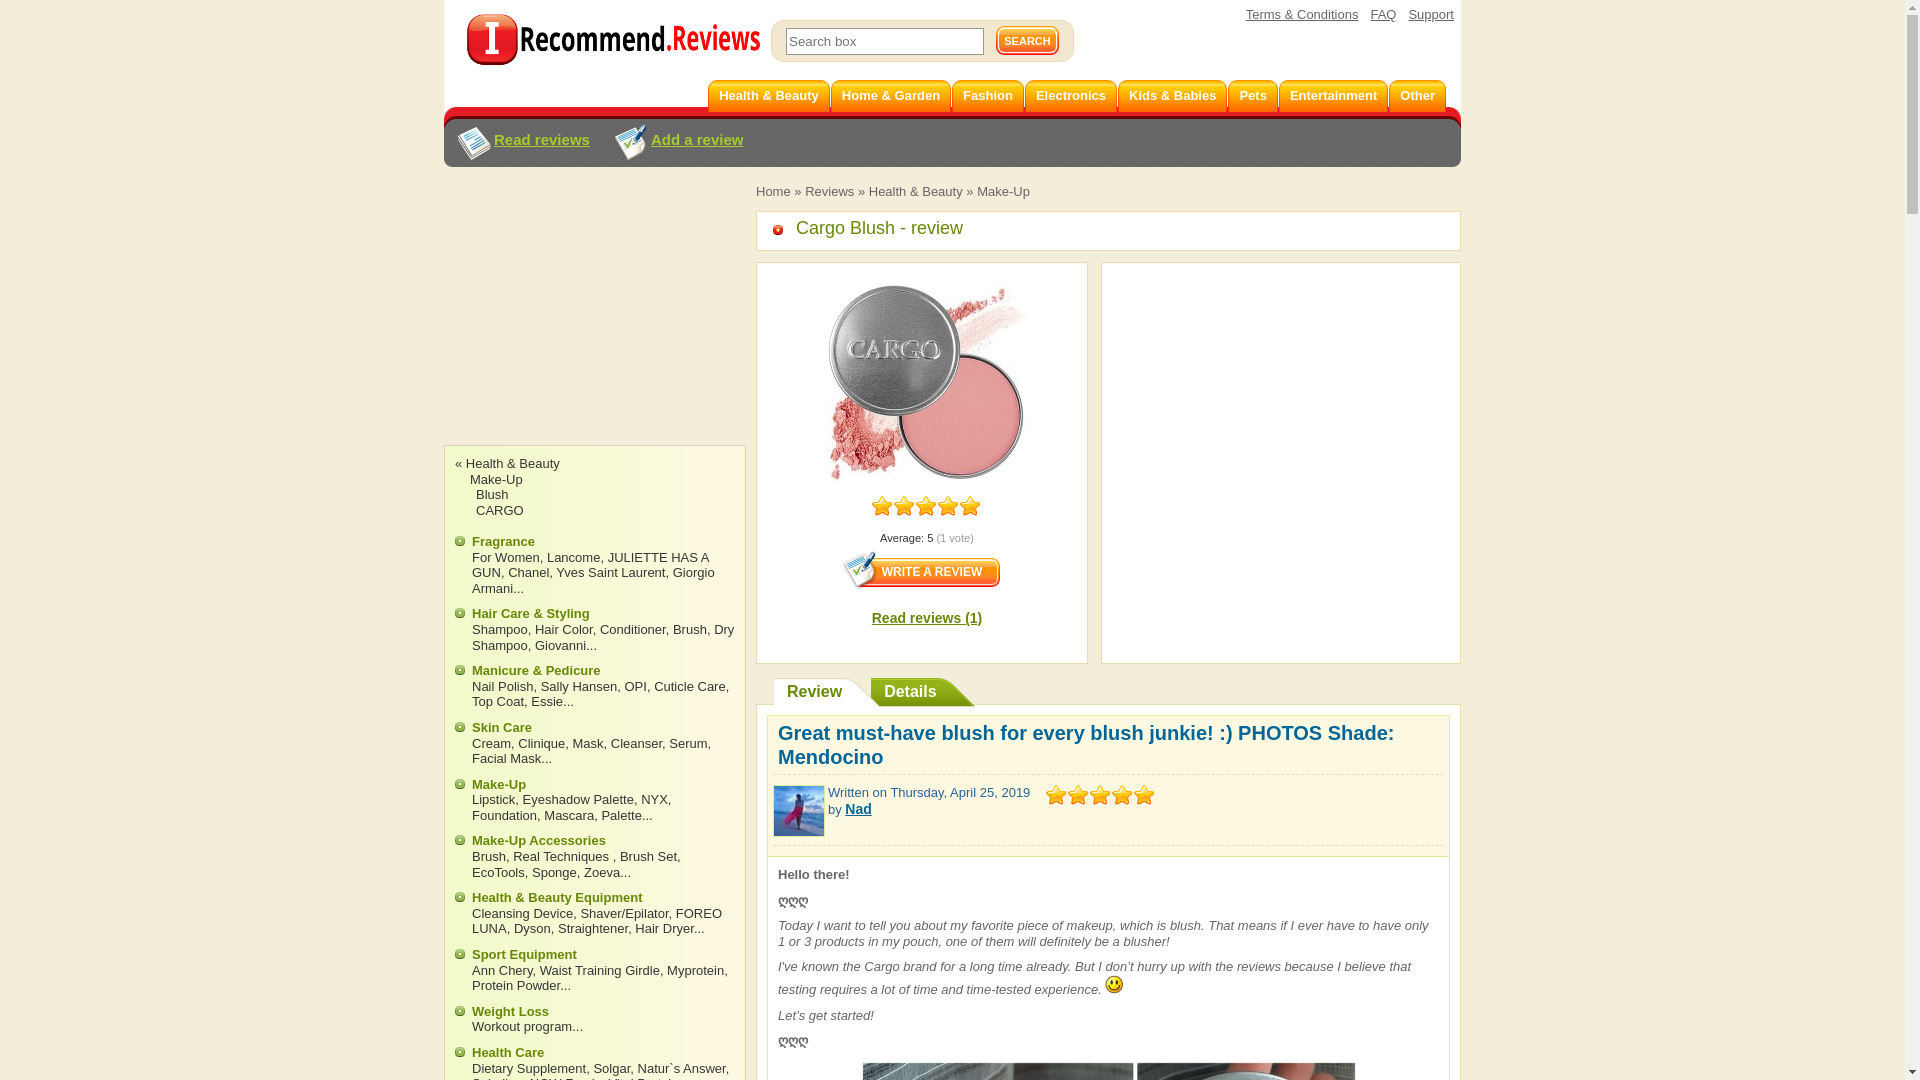  Describe the element at coordinates (522, 144) in the screenshot. I see `Read reviews` at that location.